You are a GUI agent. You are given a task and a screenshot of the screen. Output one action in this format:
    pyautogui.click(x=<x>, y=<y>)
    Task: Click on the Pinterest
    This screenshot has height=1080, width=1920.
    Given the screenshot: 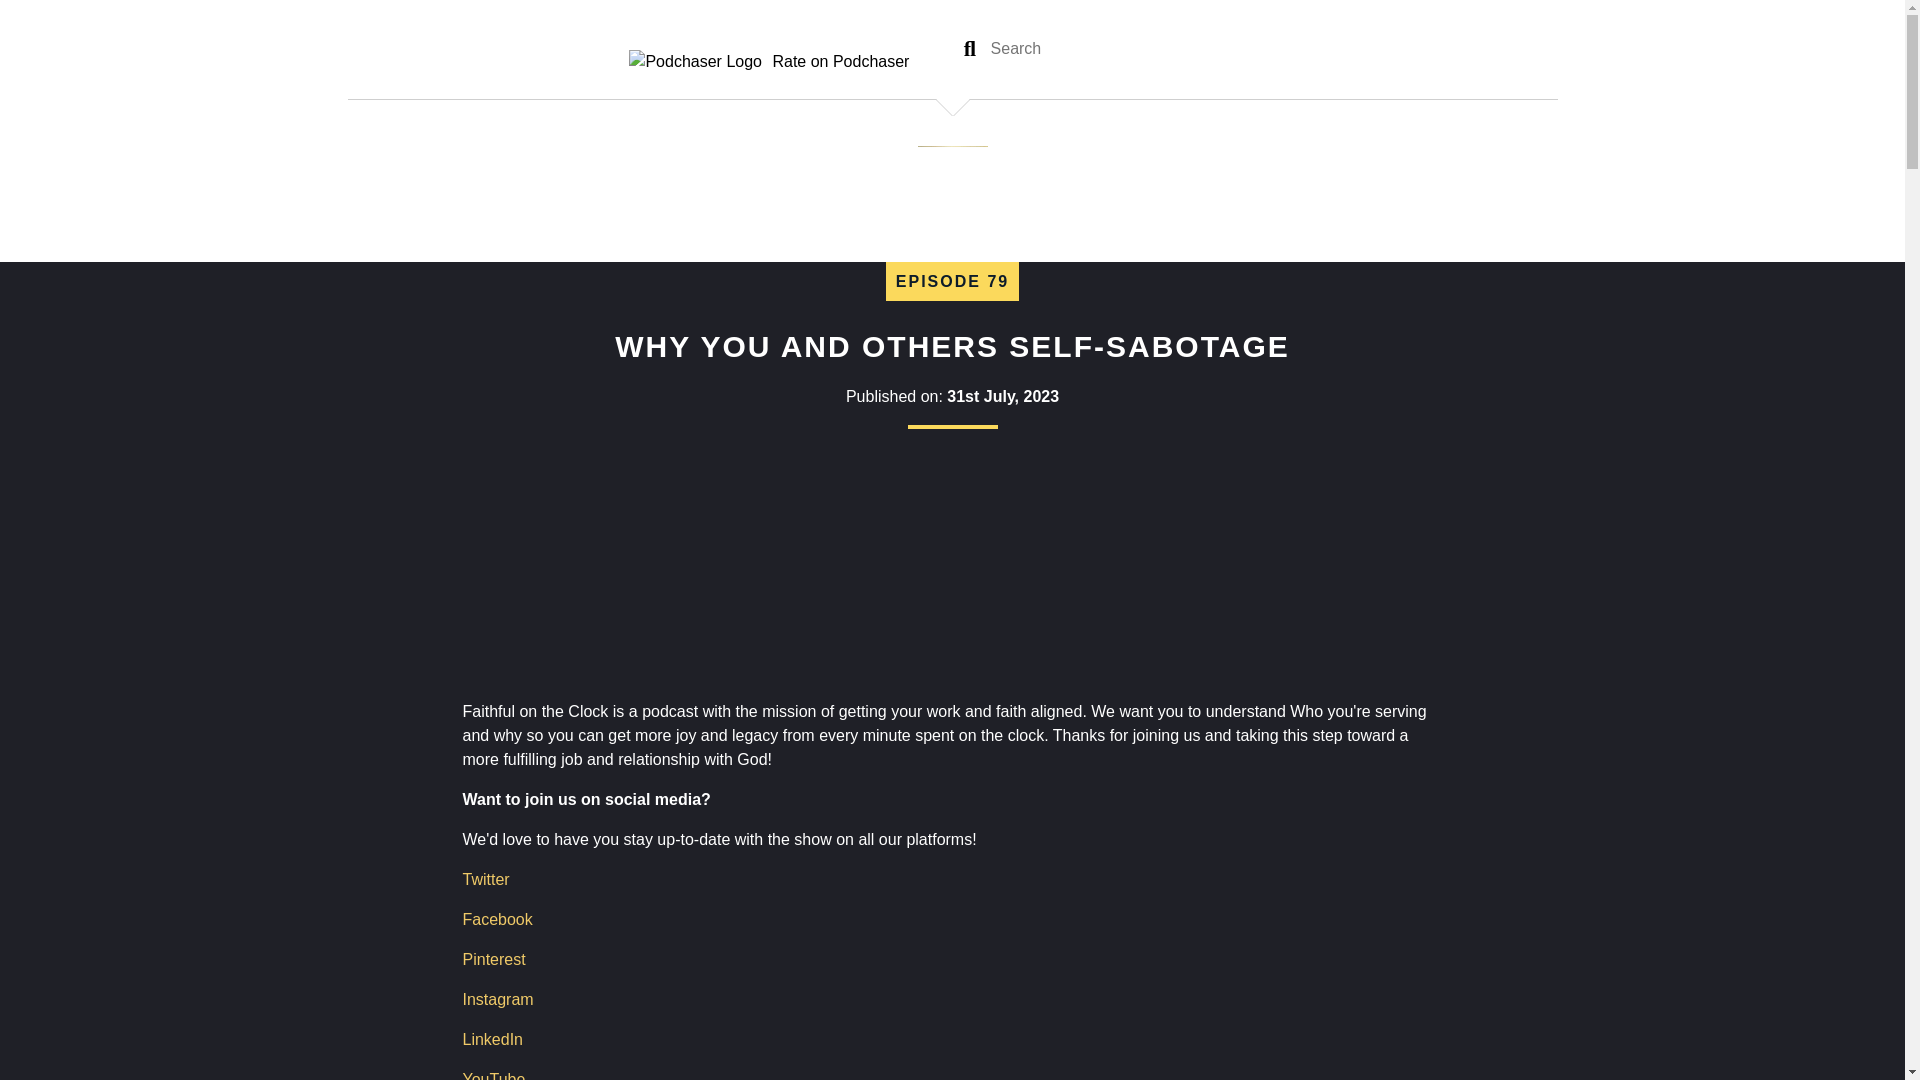 What is the action you would take?
    pyautogui.click(x=493, y=959)
    